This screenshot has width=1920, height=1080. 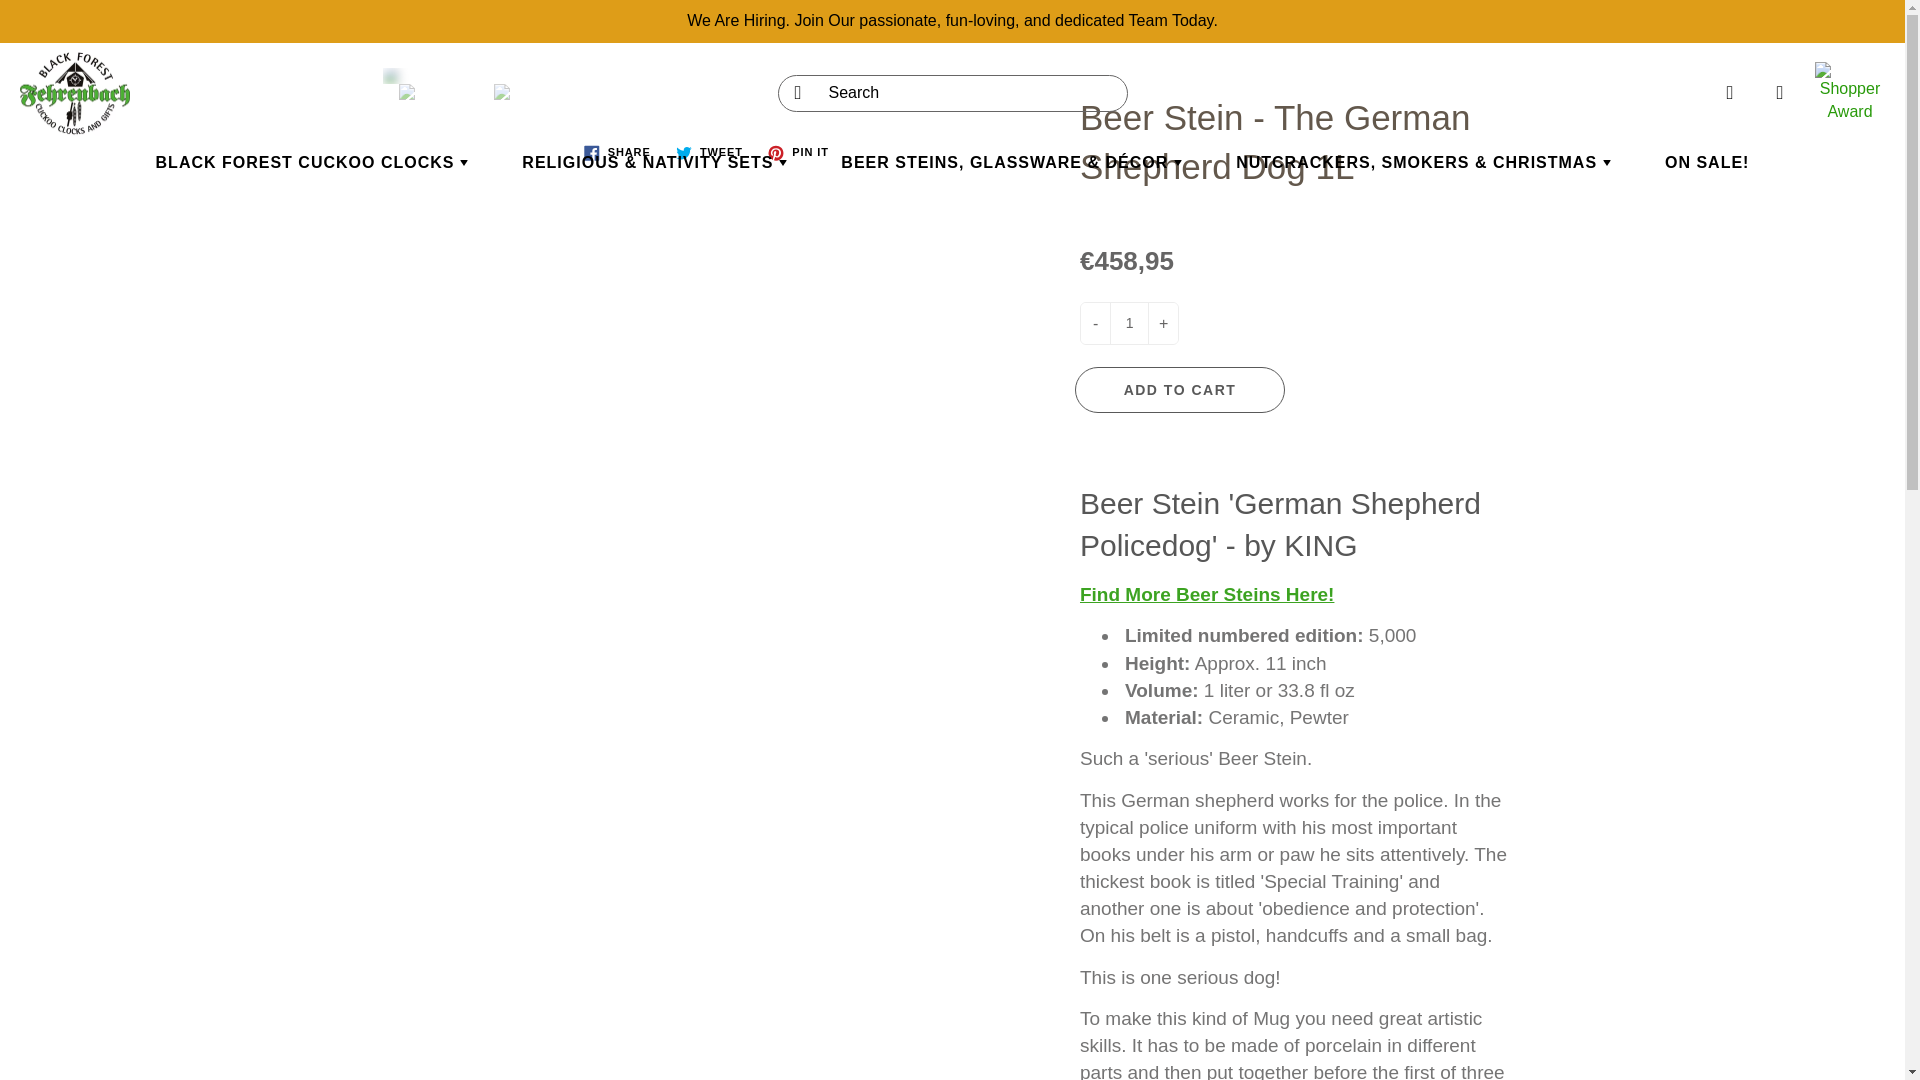 I want to click on Share on Facebook, so click(x=617, y=153).